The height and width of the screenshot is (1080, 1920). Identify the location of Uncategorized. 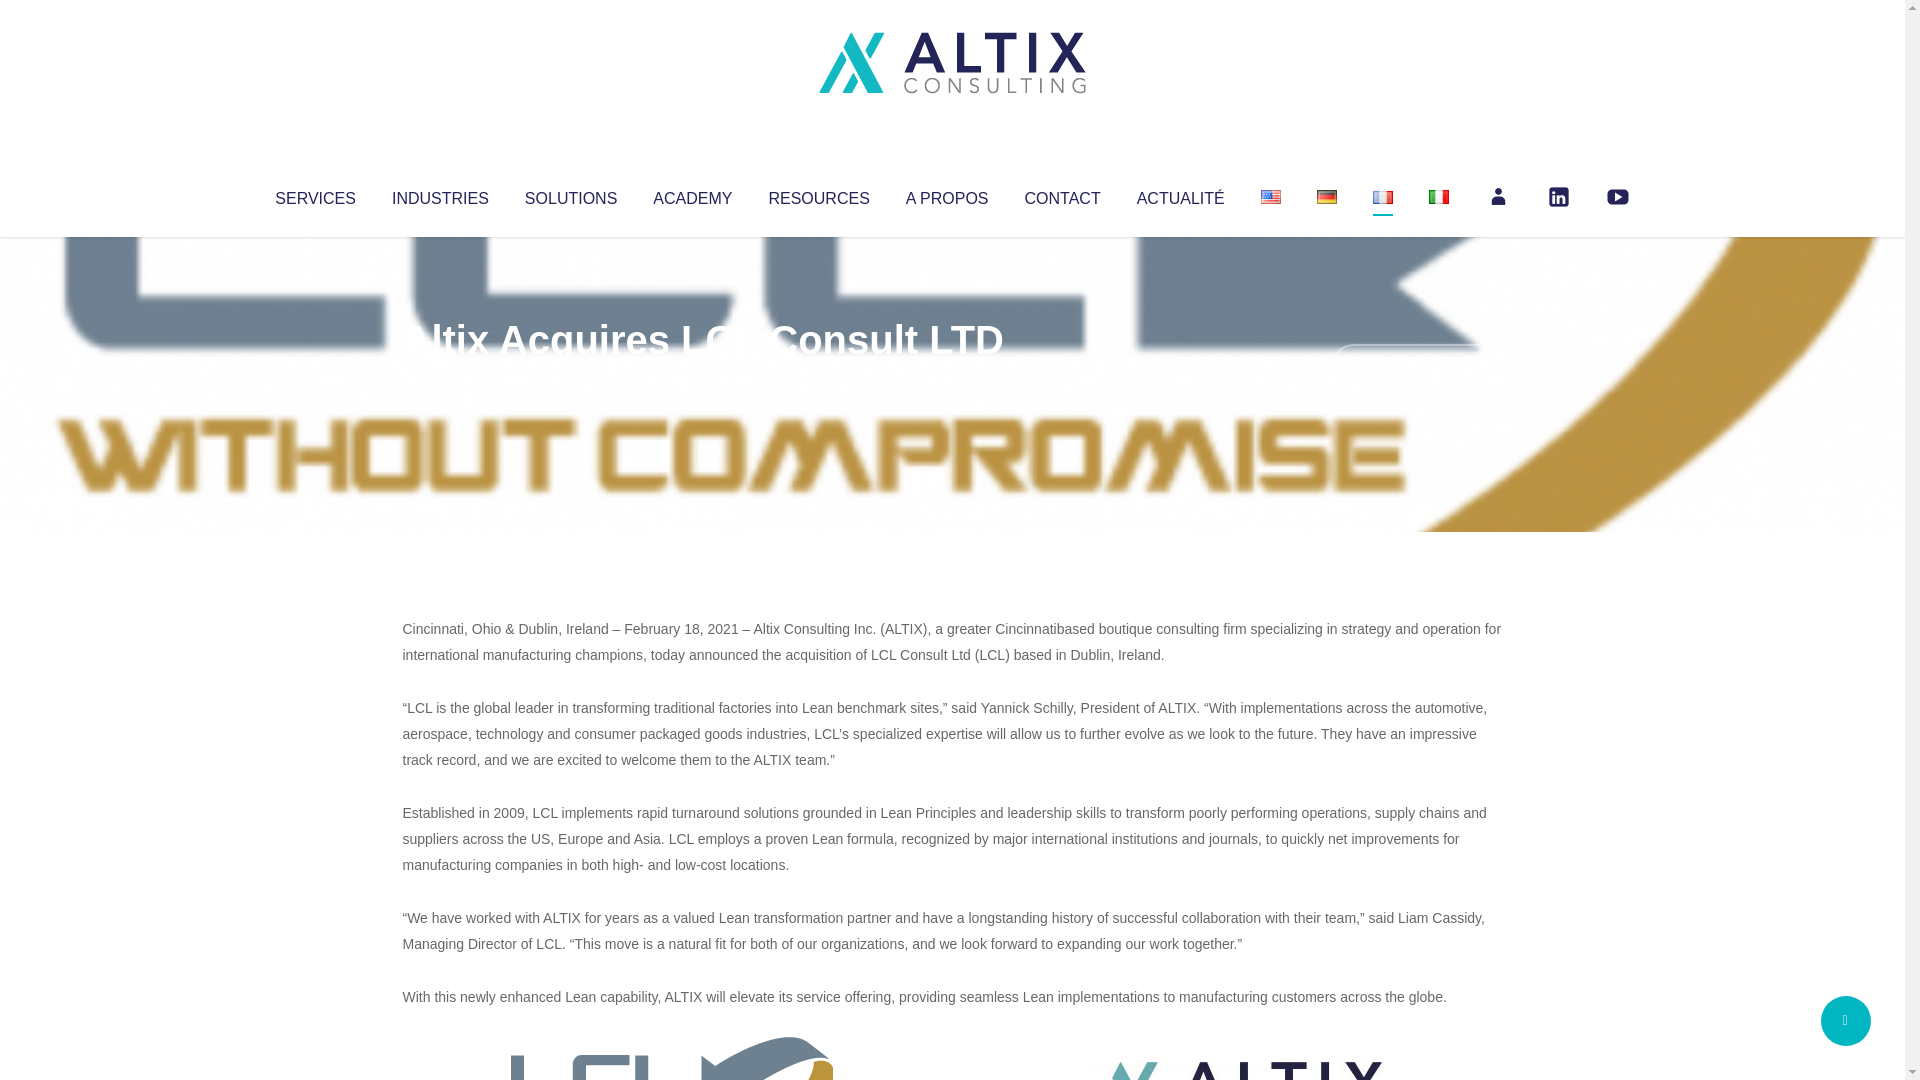
(699, 380).